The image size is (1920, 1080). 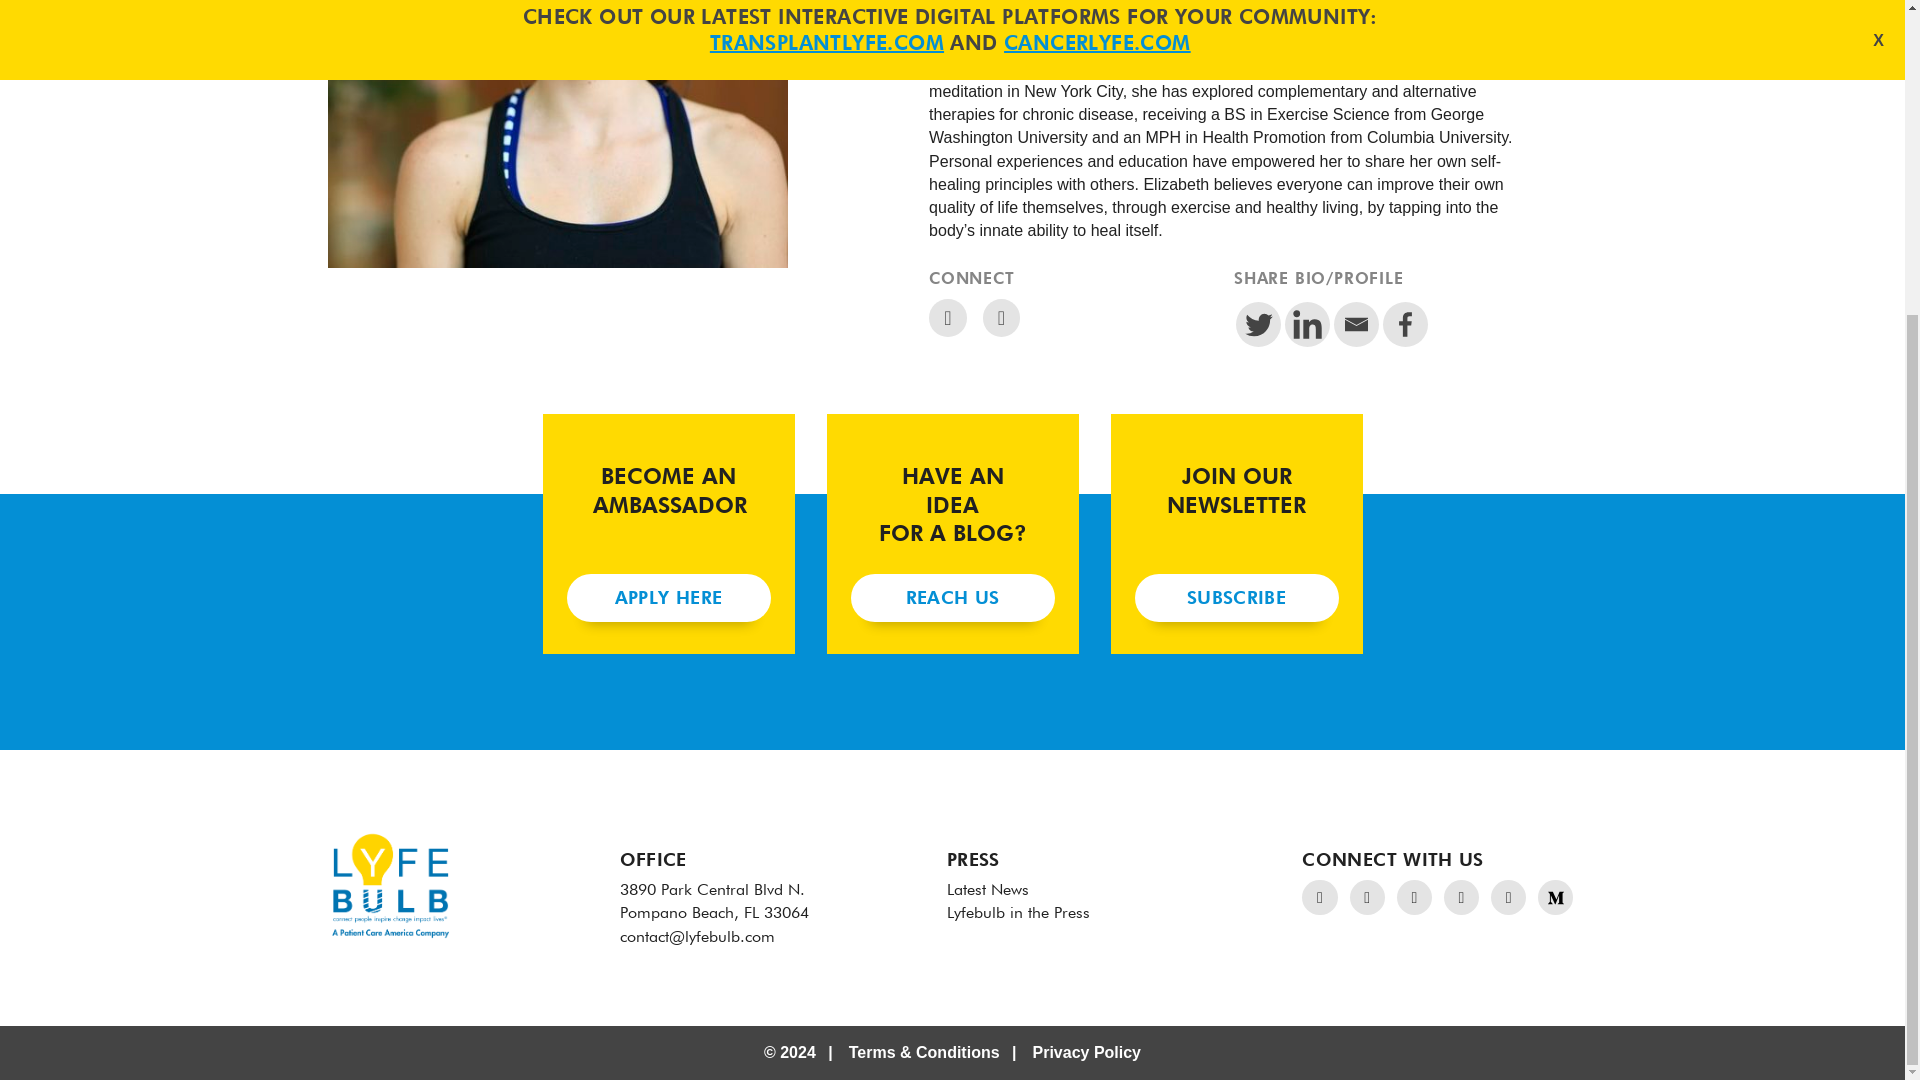 I want to click on Email, so click(x=1356, y=324).